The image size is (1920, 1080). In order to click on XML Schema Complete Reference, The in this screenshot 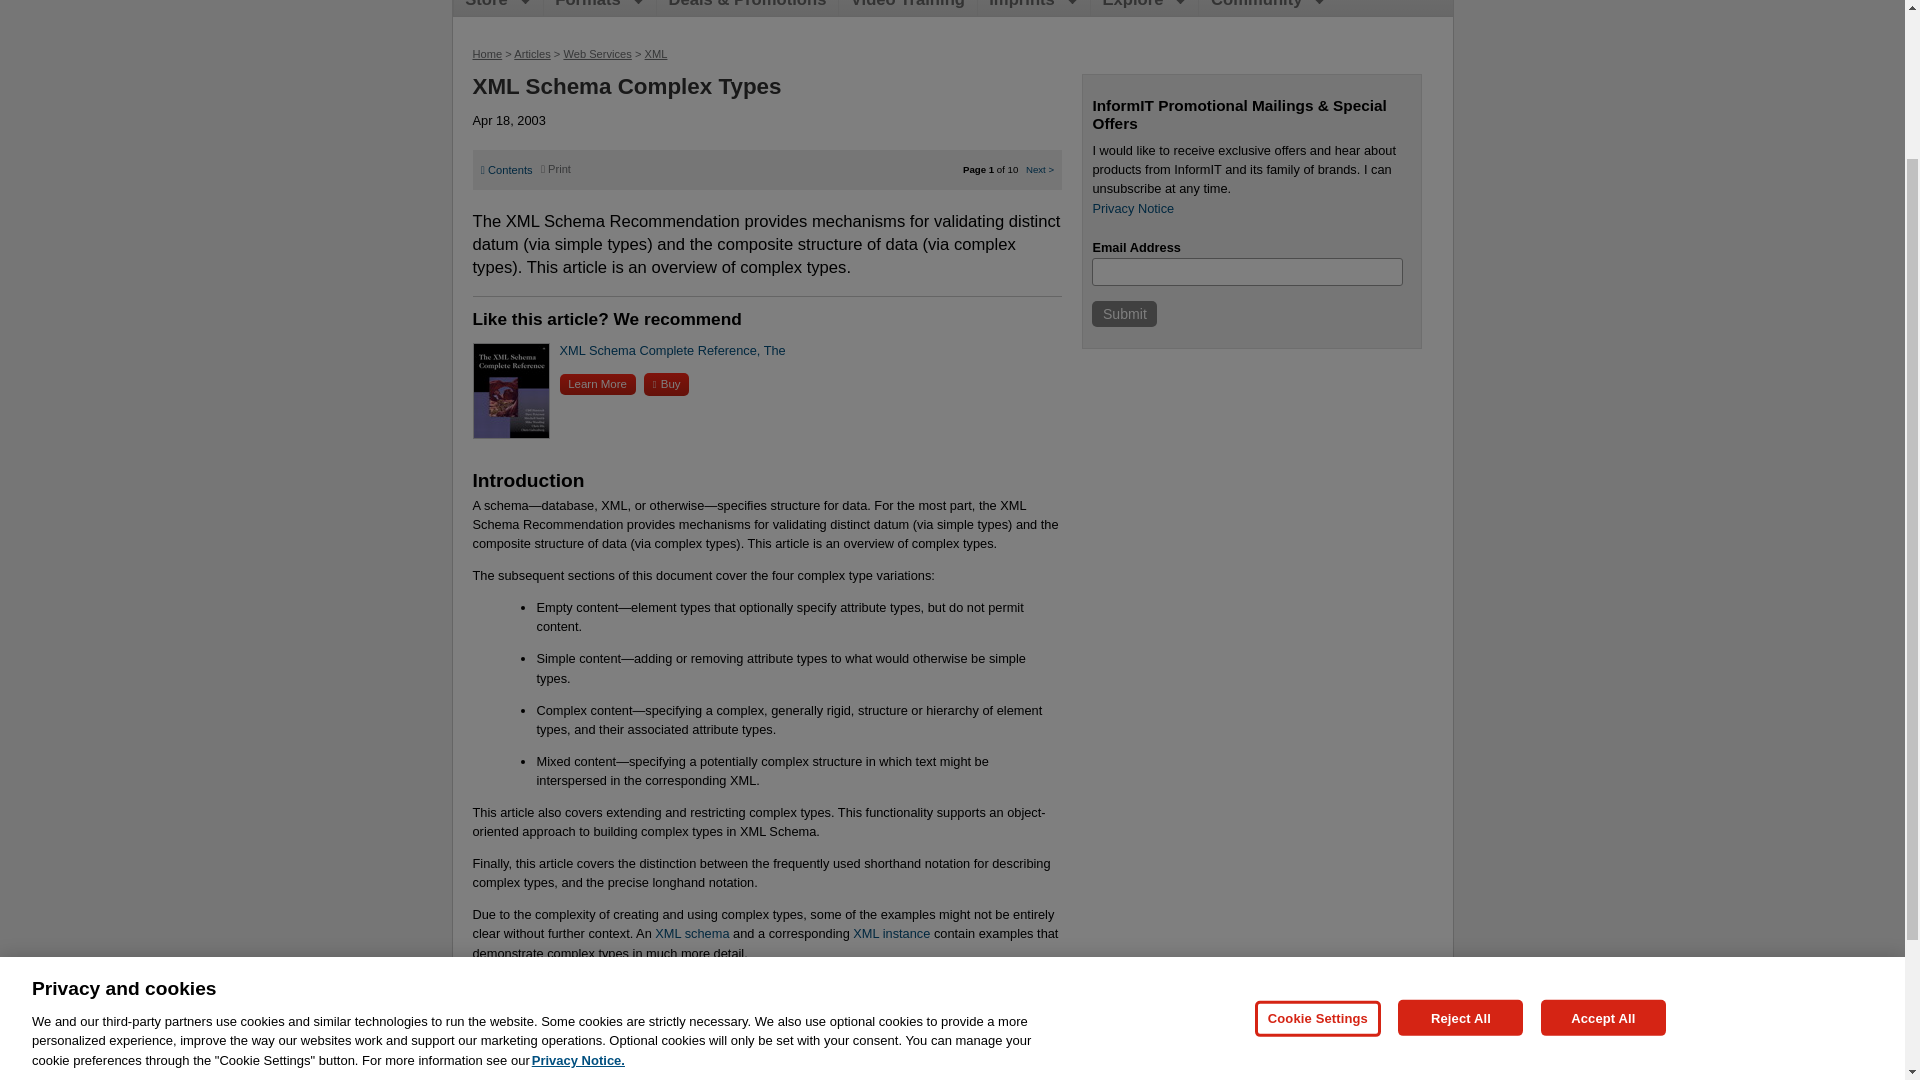, I will do `click(672, 350)`.